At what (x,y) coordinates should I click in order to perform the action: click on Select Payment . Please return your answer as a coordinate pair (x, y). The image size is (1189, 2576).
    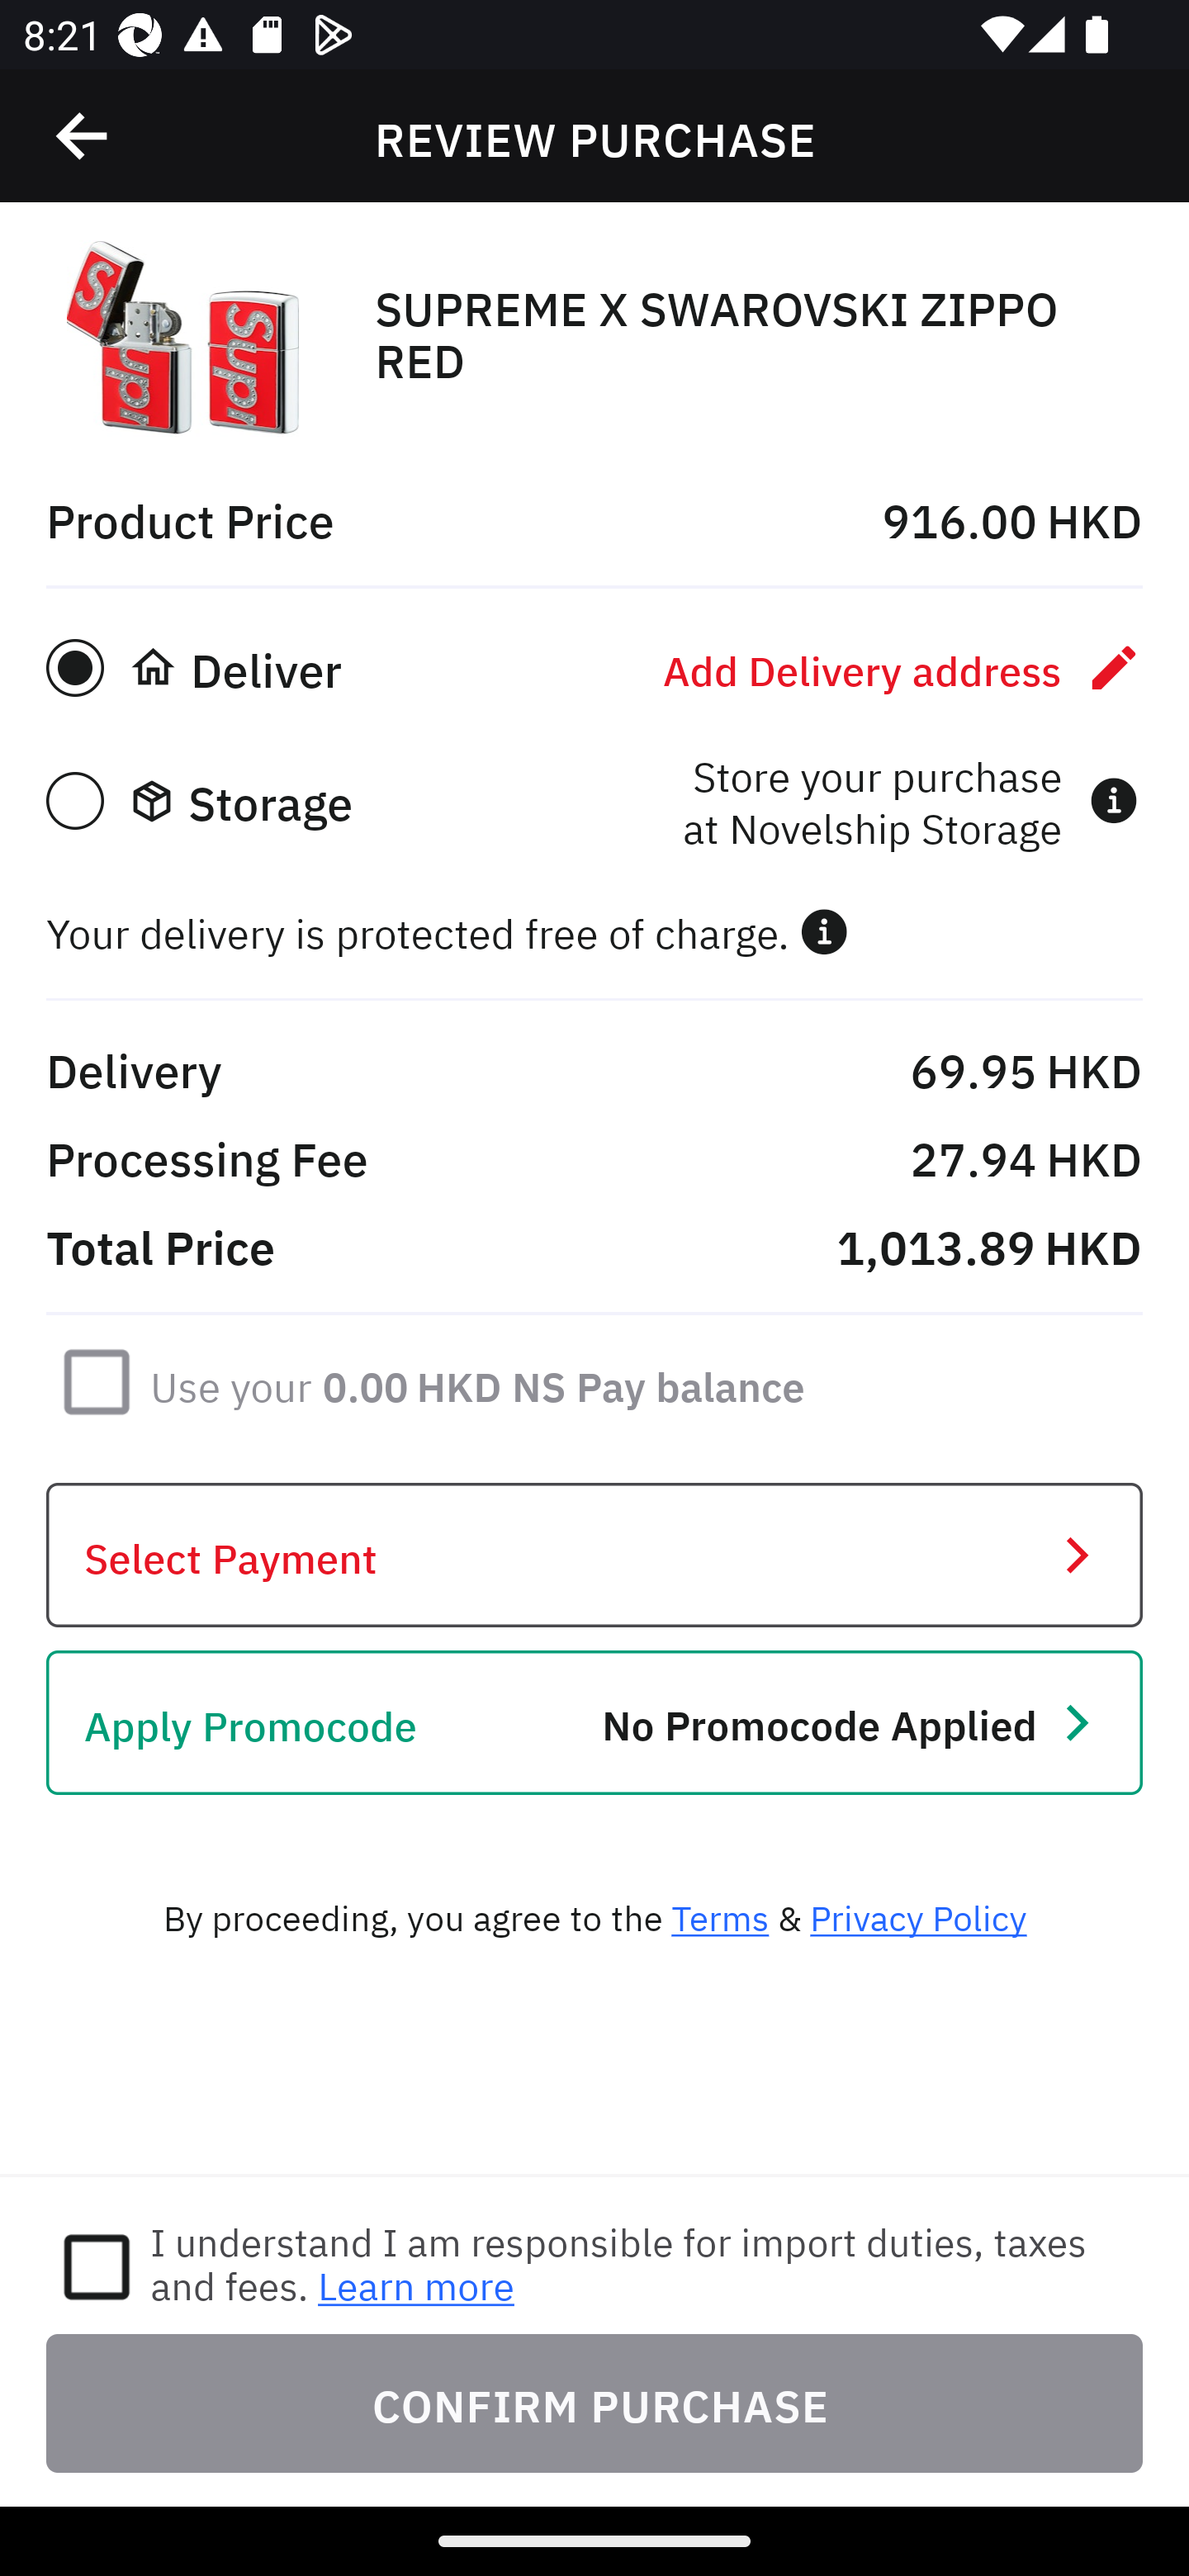
    Looking at the image, I should click on (594, 1556).